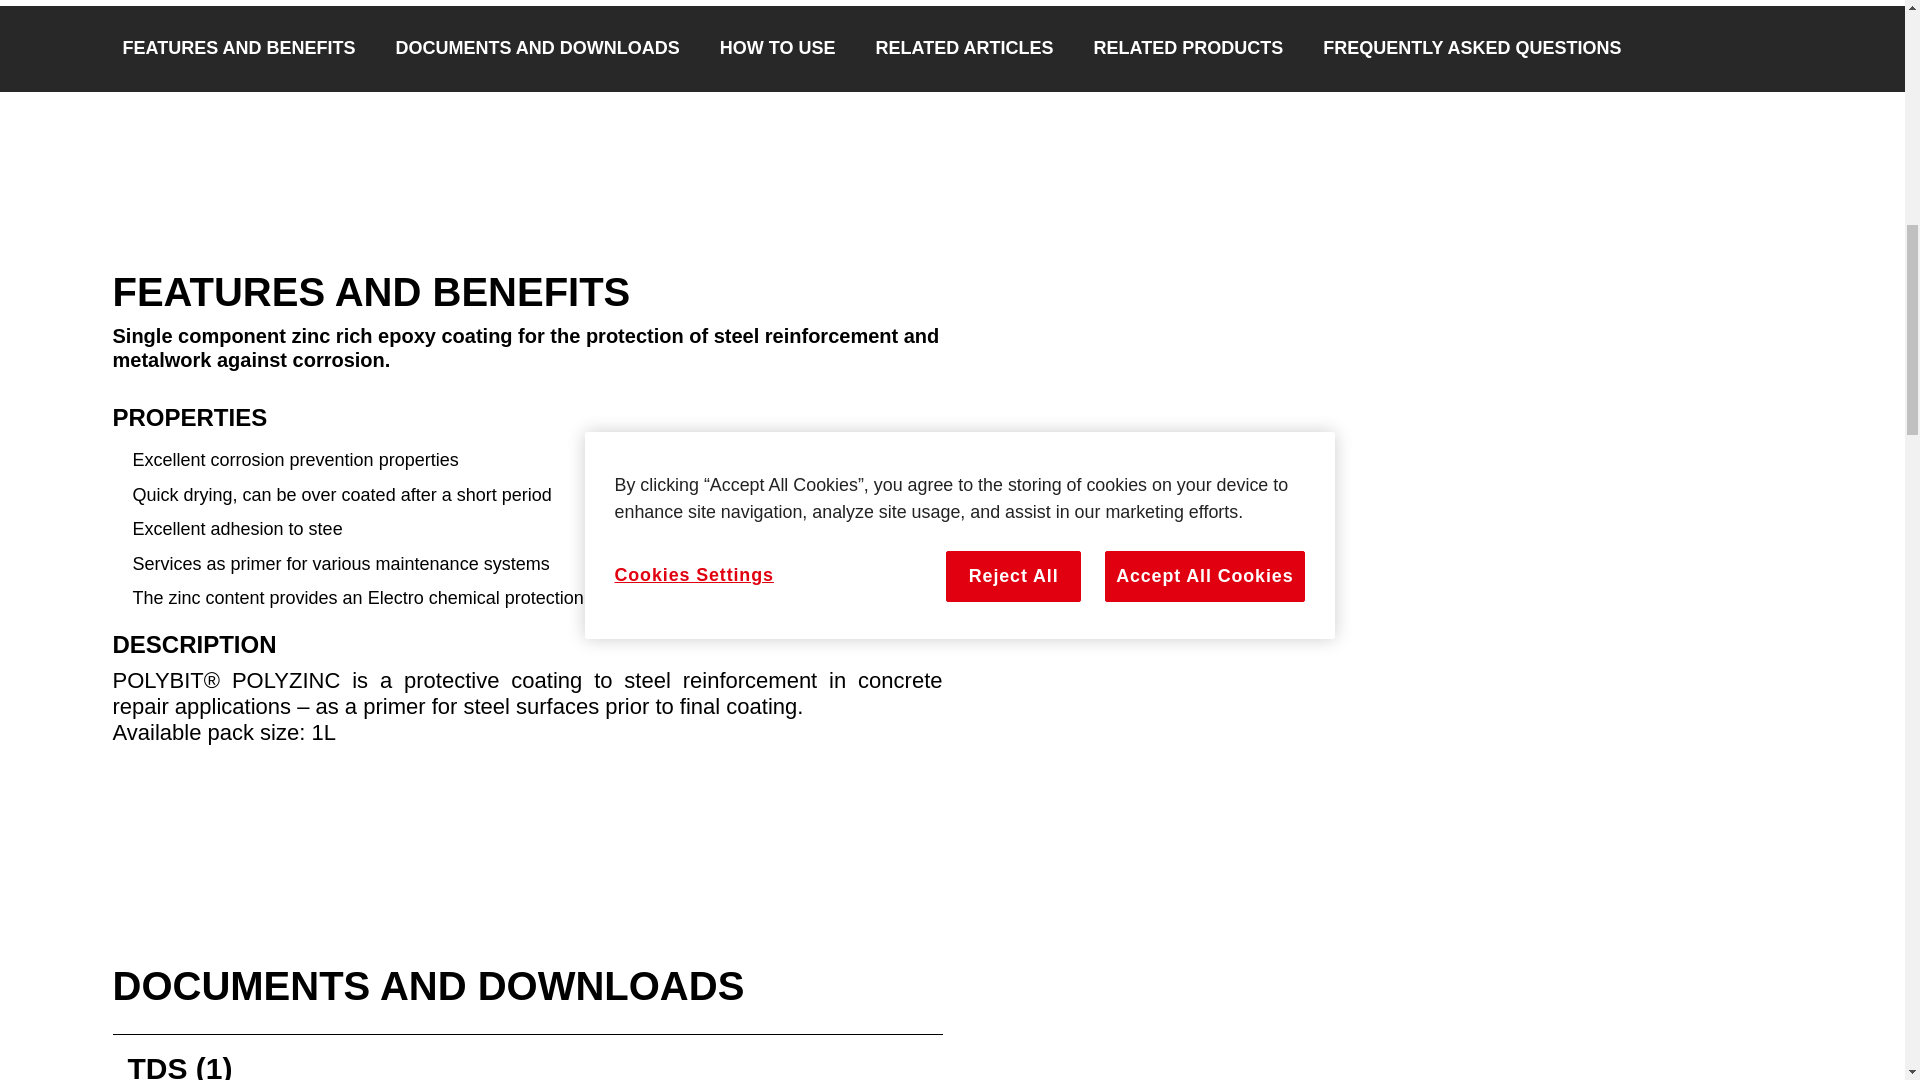 The height and width of the screenshot is (1080, 1920). What do you see at coordinates (964, 49) in the screenshot?
I see `RELATED ARTICLES` at bounding box center [964, 49].